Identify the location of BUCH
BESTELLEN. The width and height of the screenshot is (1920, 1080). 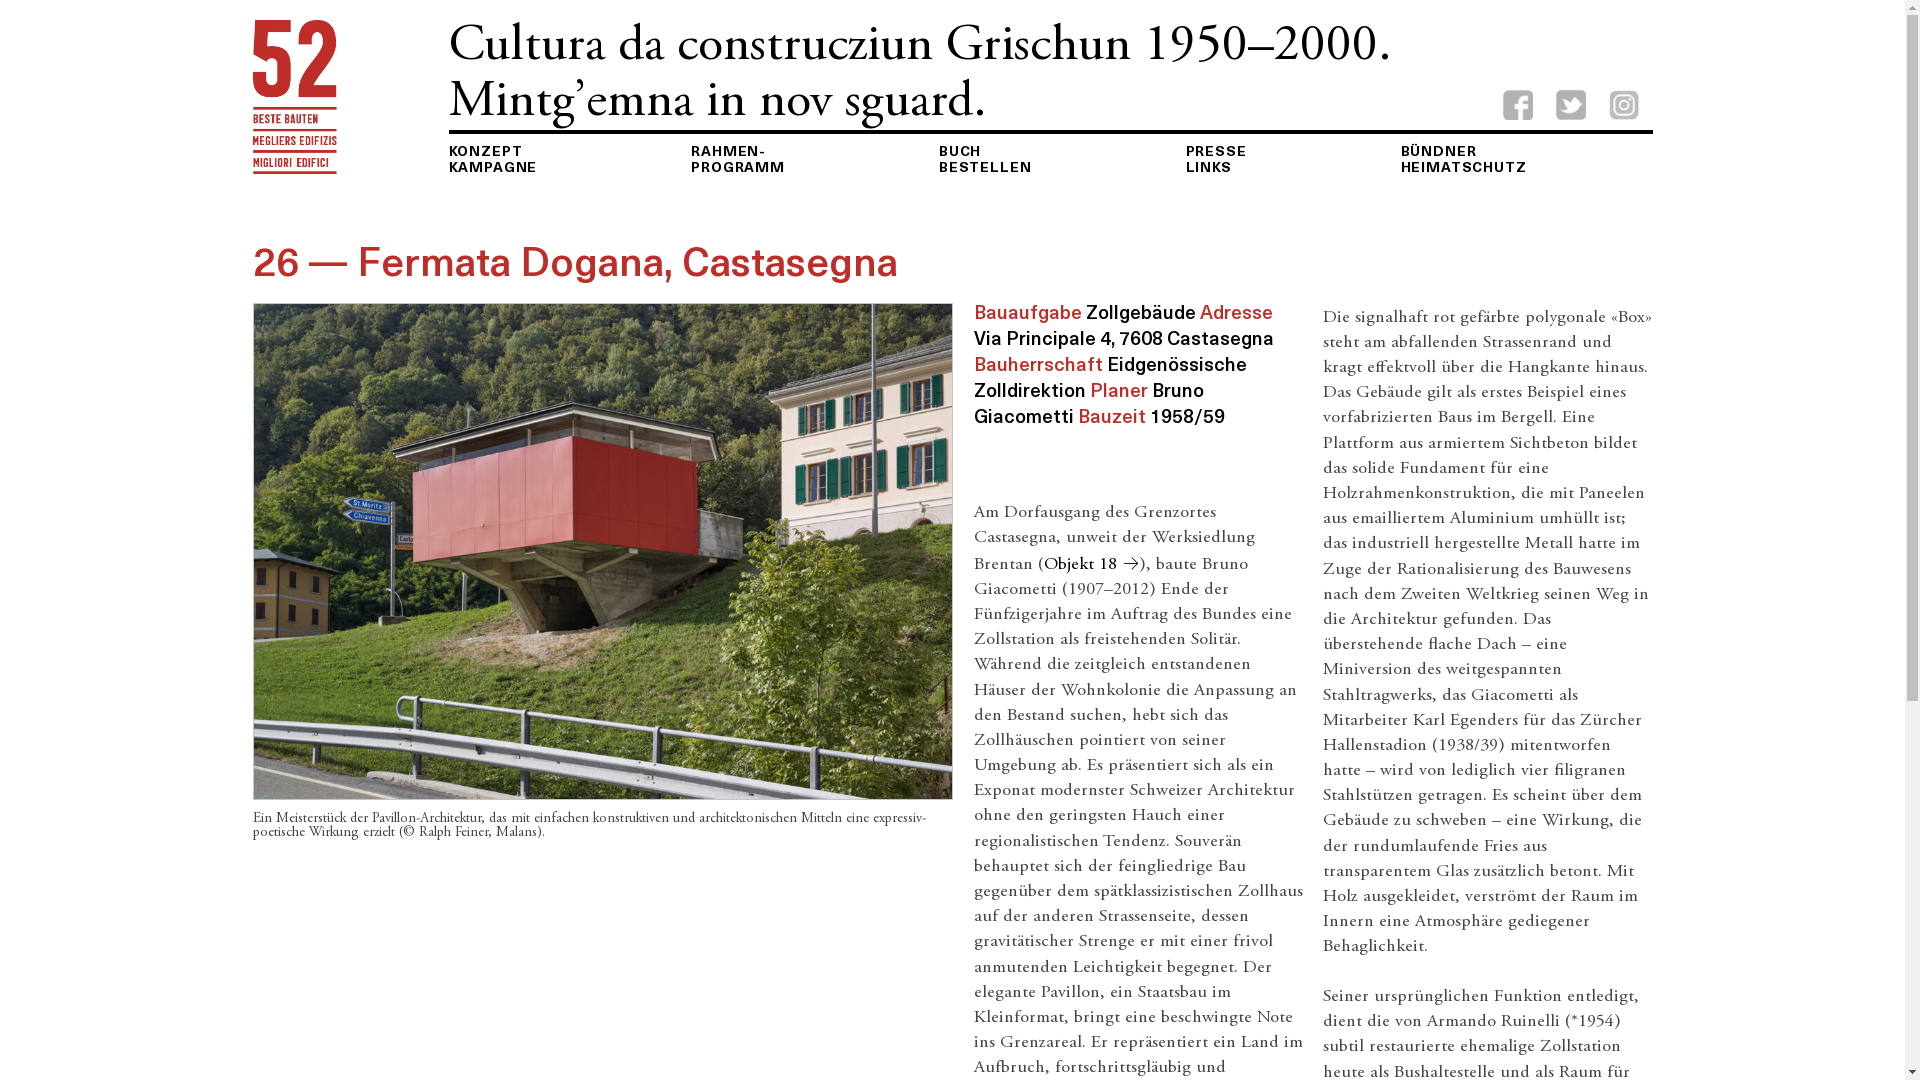
(986, 158).